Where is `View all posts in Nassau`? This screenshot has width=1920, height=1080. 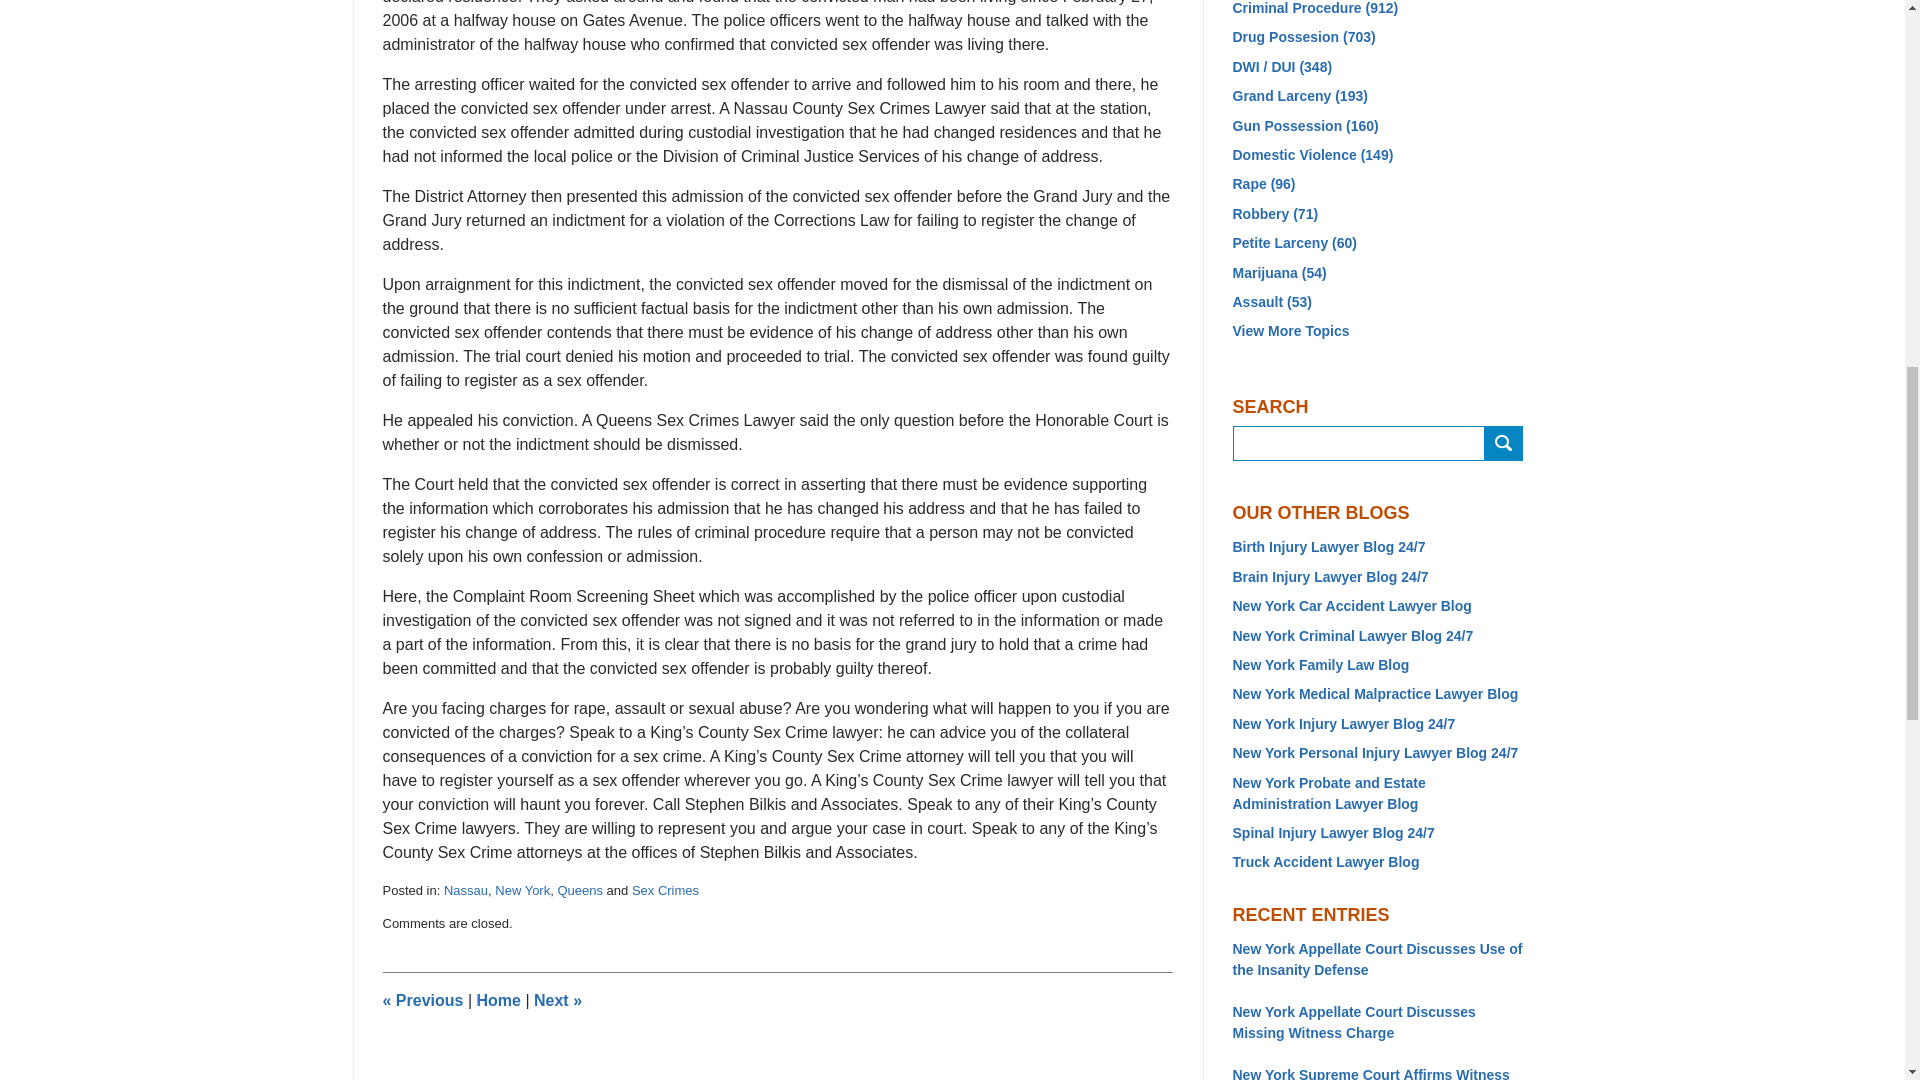
View all posts in Nassau is located at coordinates (465, 890).